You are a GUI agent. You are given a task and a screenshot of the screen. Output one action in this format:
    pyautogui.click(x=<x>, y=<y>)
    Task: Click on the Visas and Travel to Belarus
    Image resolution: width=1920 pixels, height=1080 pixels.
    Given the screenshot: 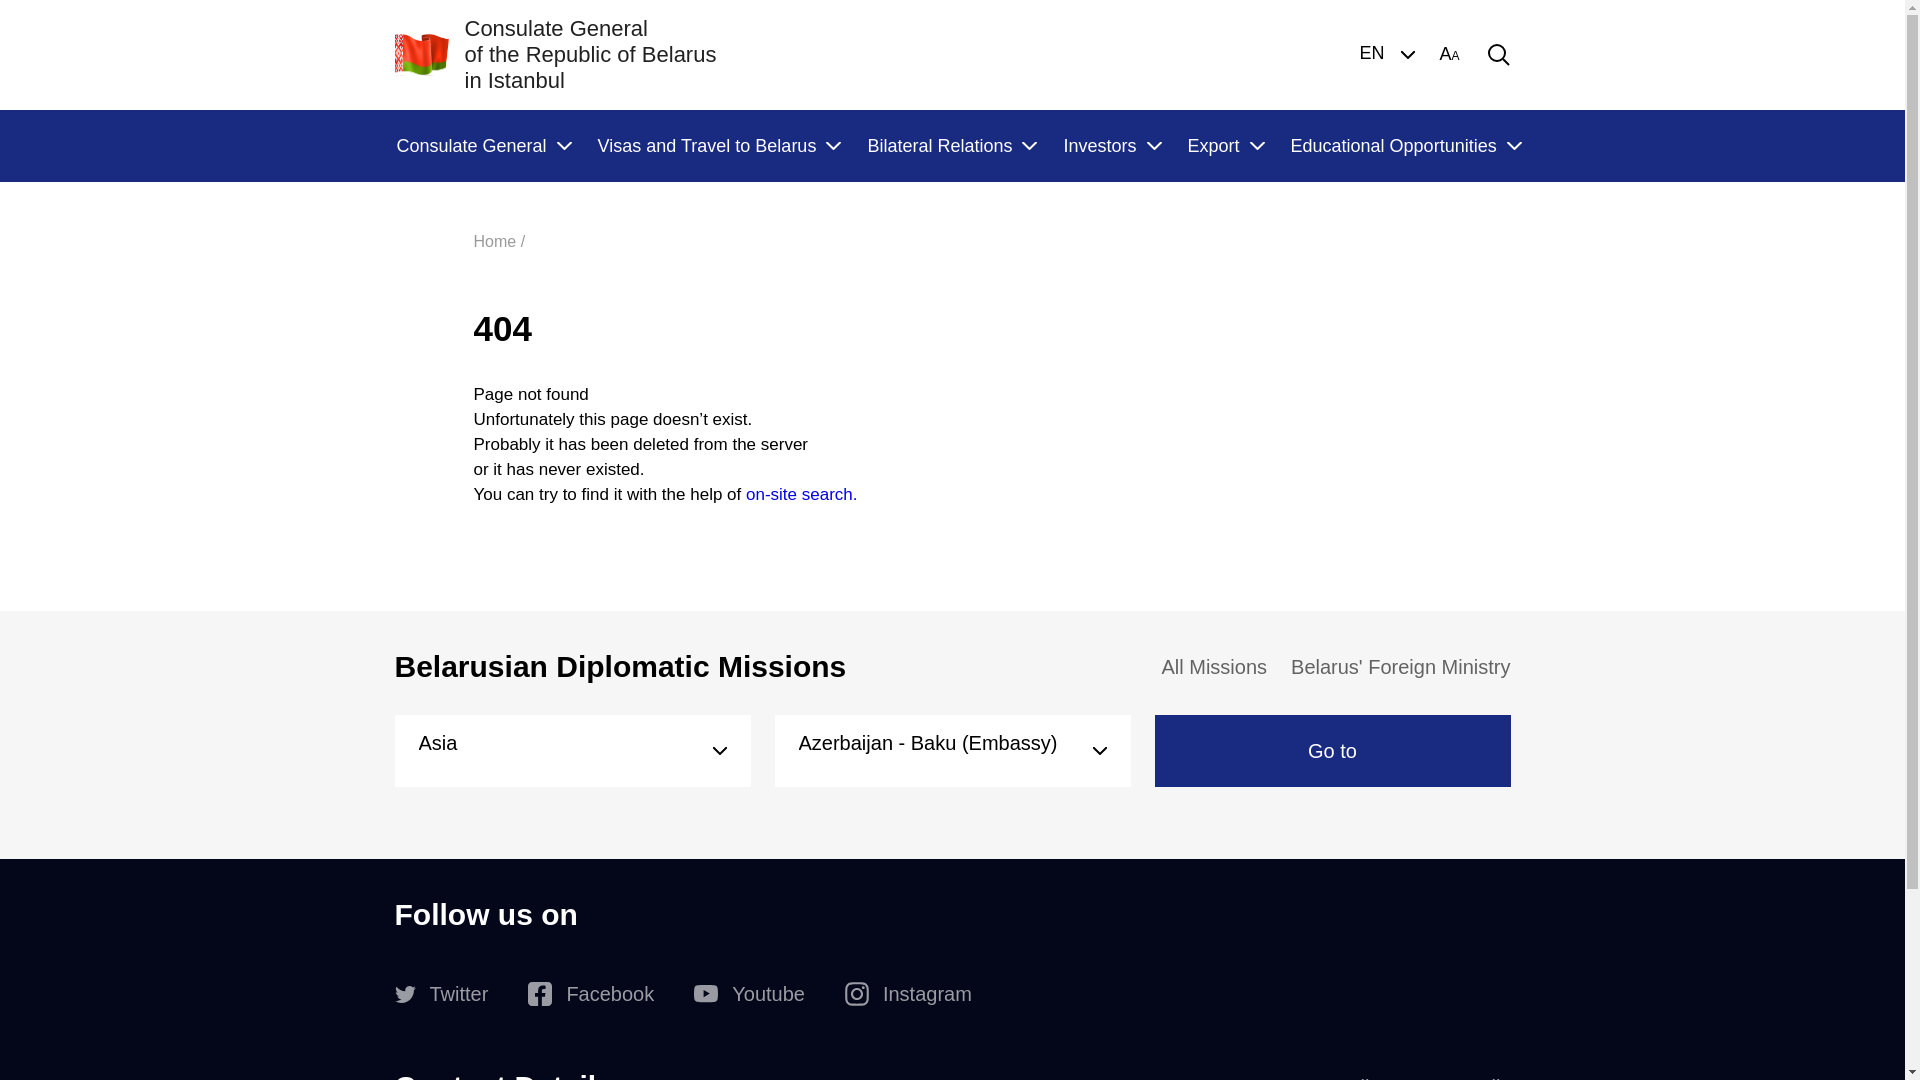 What is the action you would take?
    pyautogui.click(x=719, y=146)
    